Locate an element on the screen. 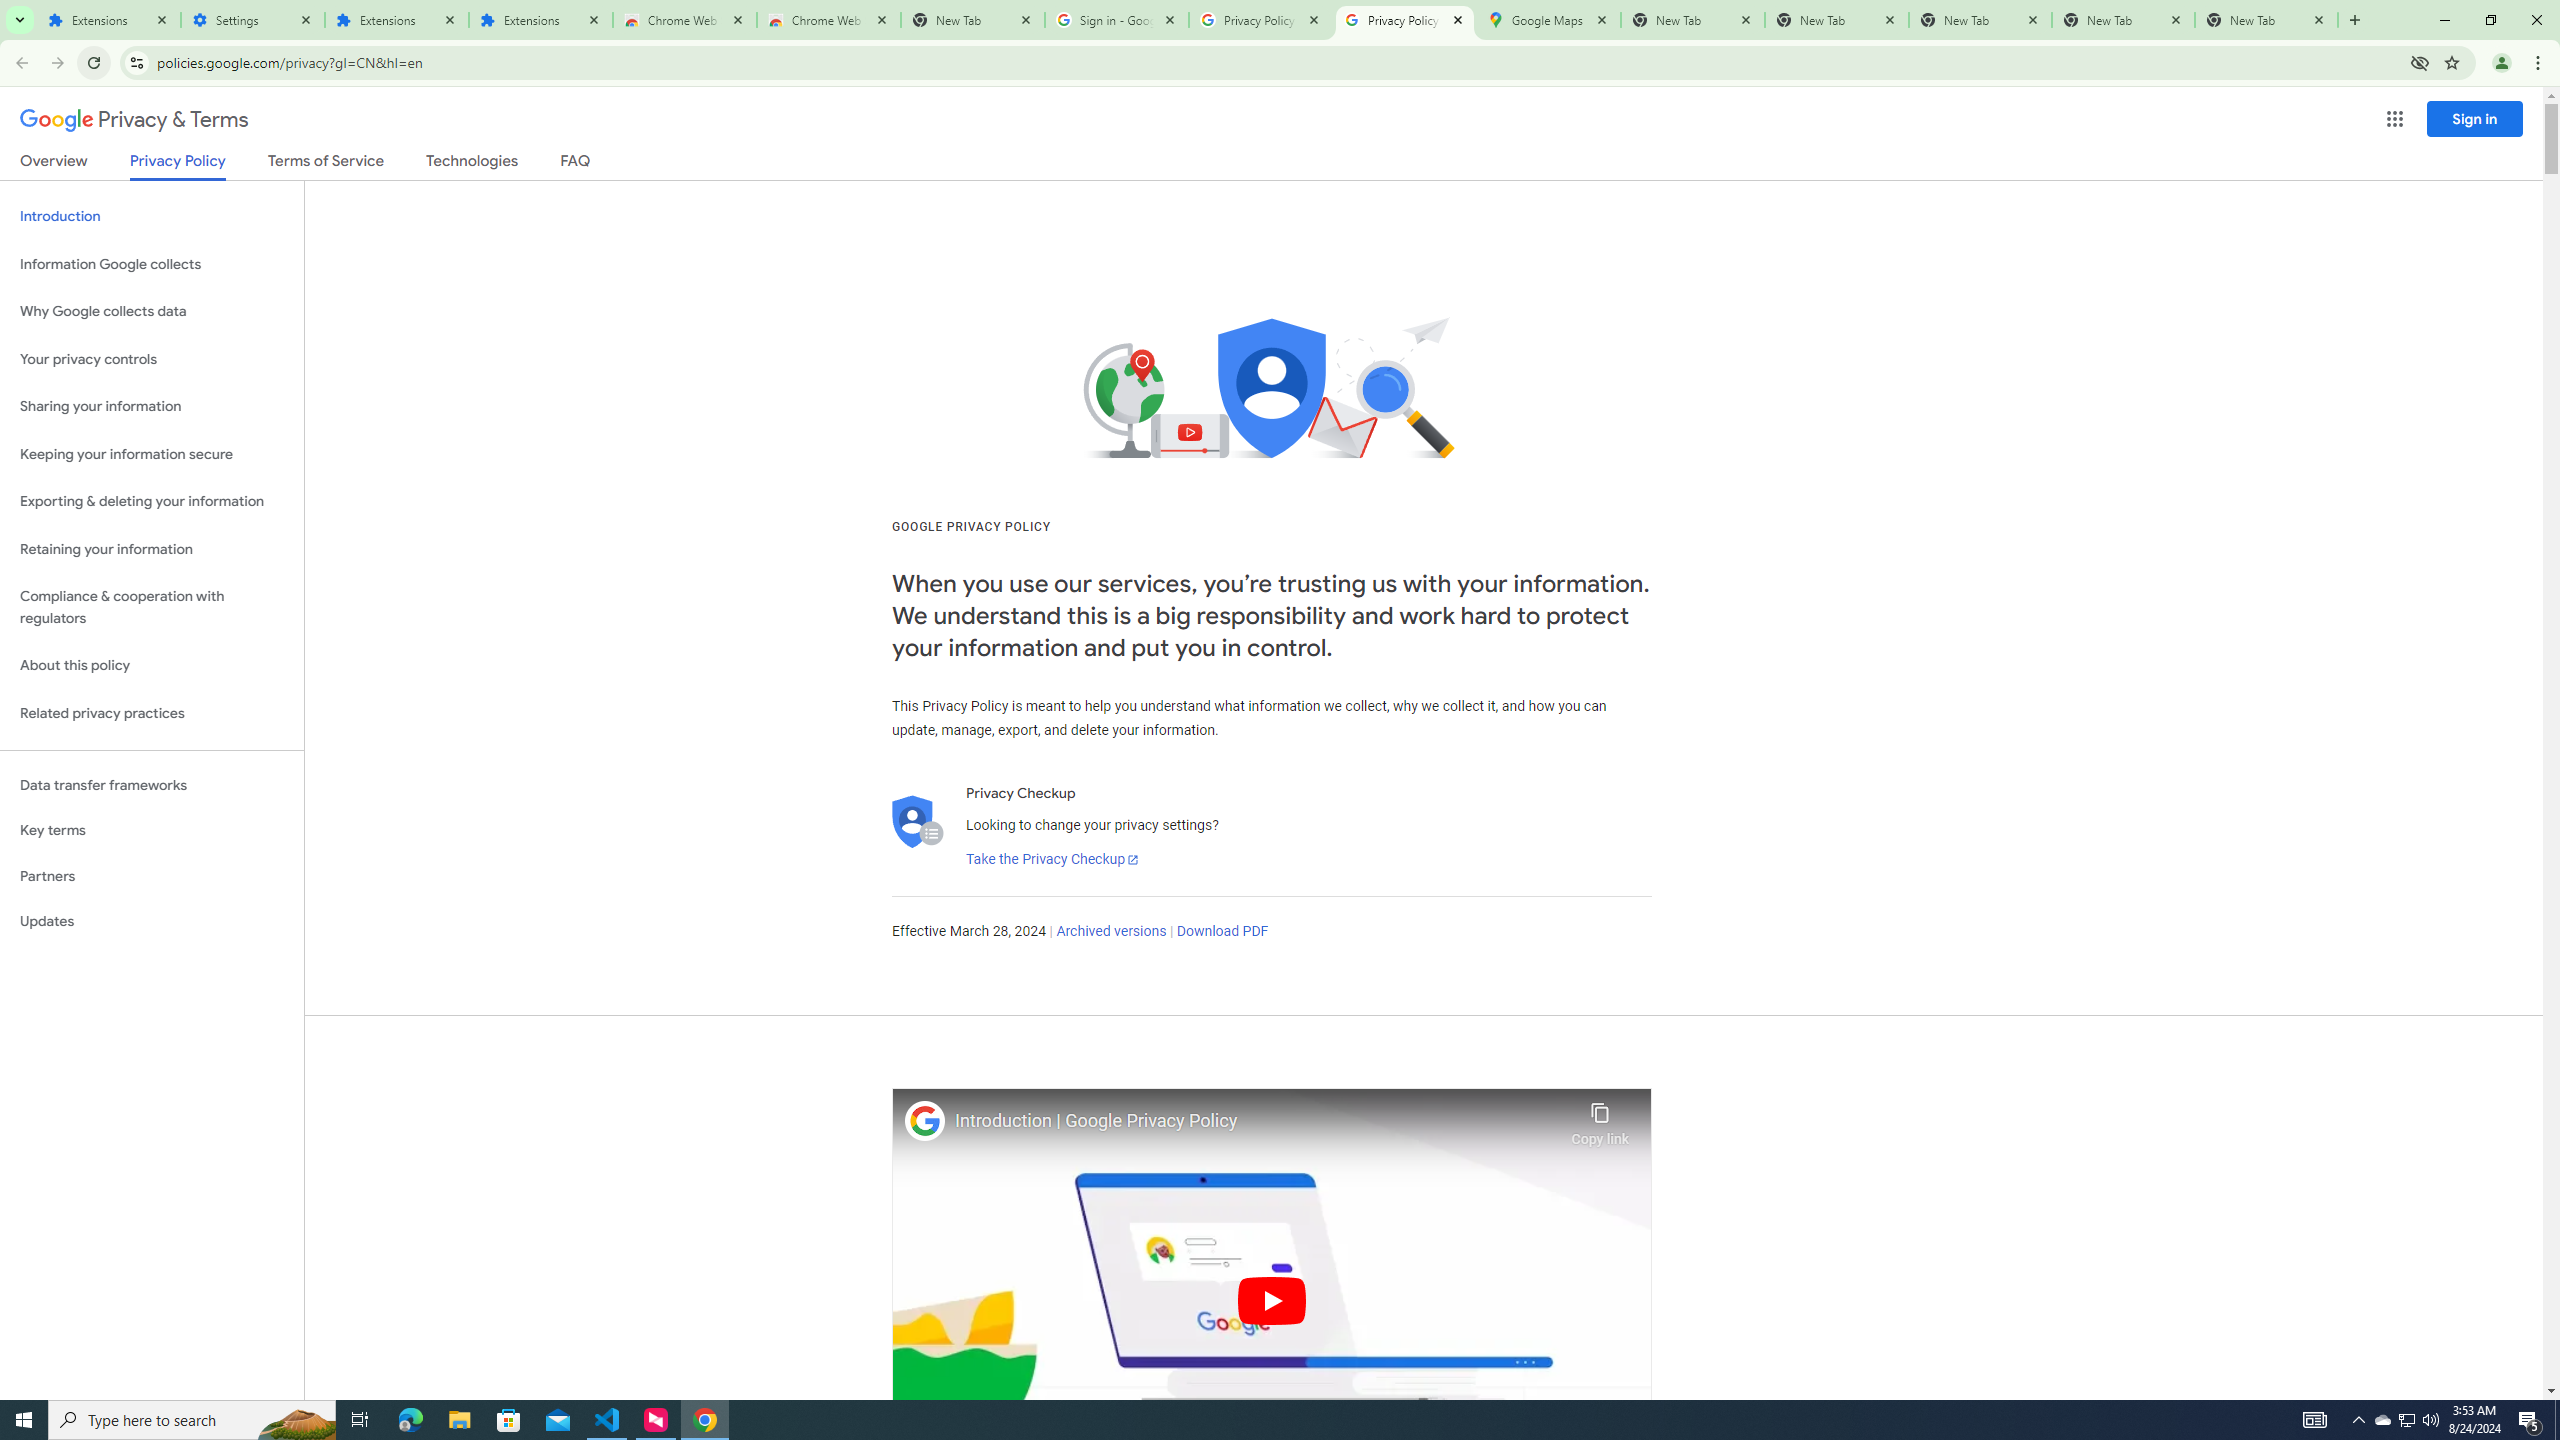  Take the Privacy Checkup is located at coordinates (1052, 860).